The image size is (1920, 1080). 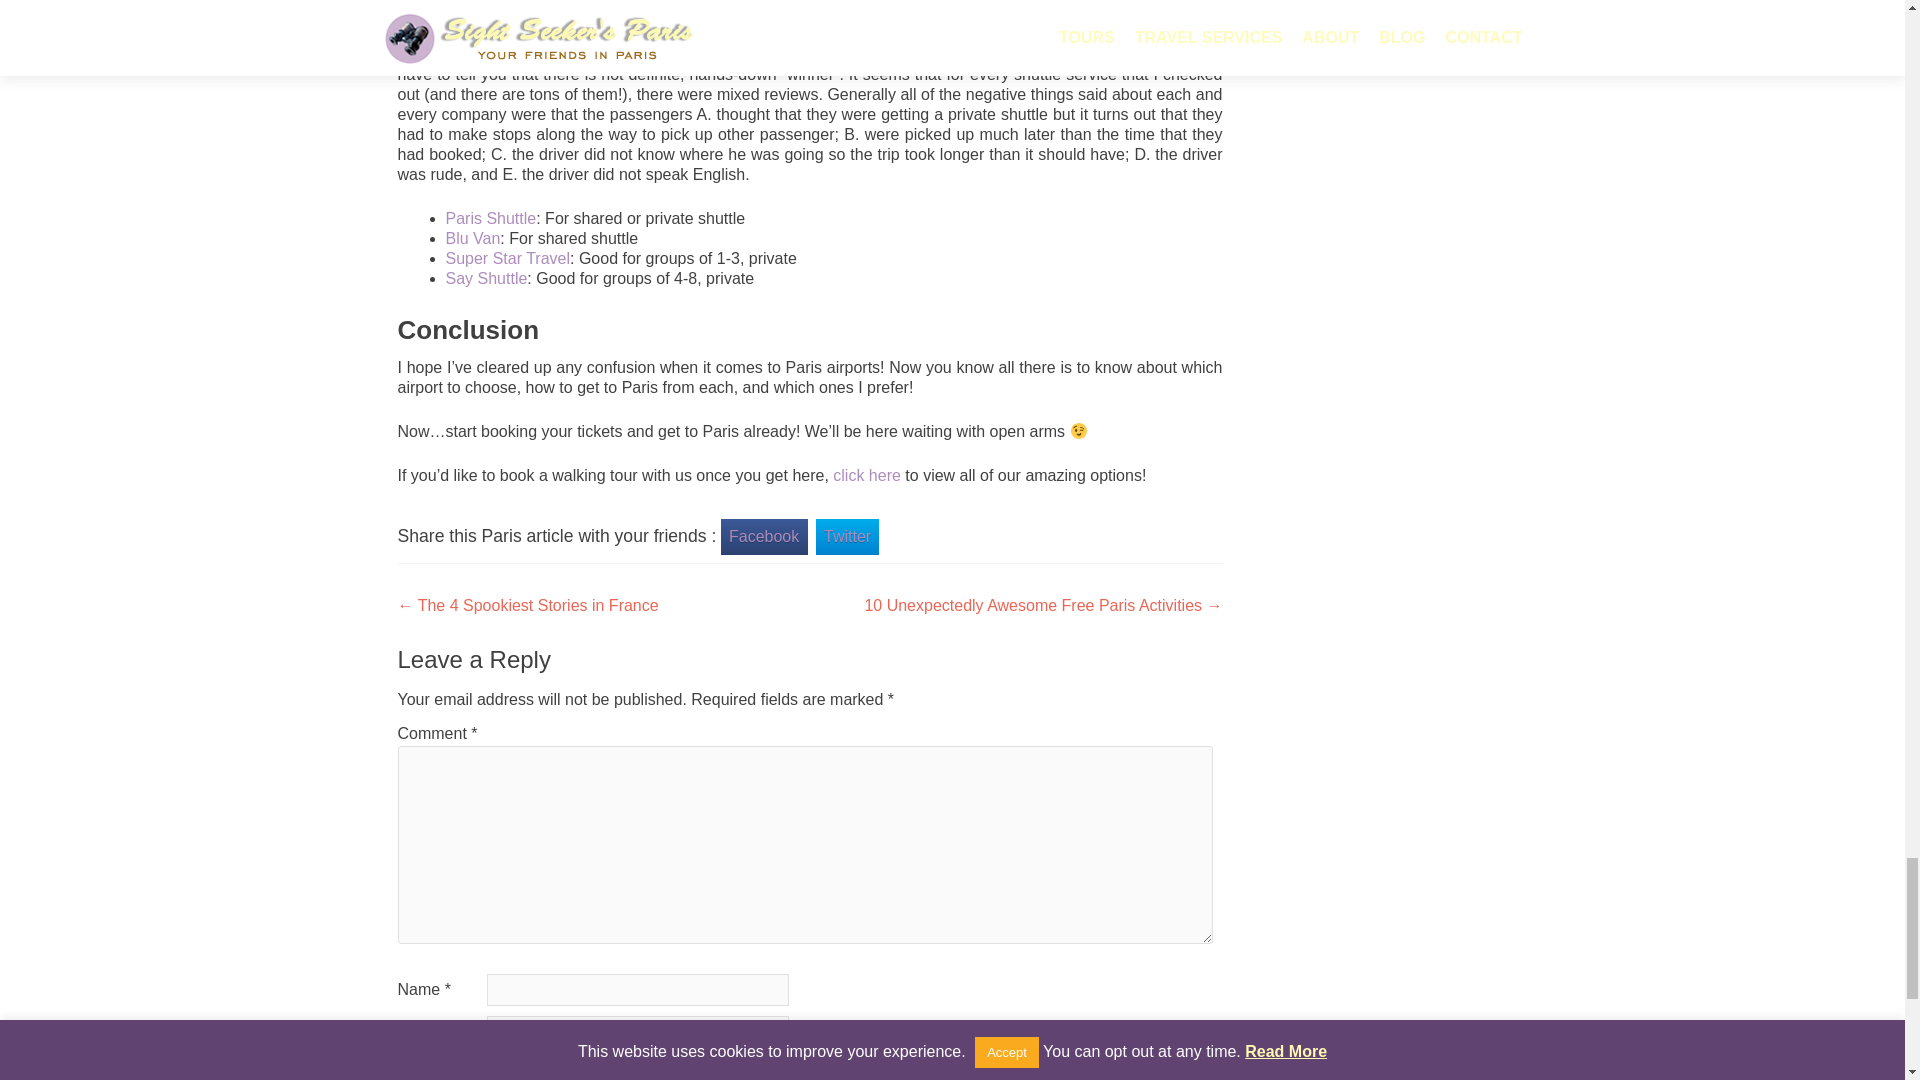 I want to click on Facebook, so click(x=764, y=537).